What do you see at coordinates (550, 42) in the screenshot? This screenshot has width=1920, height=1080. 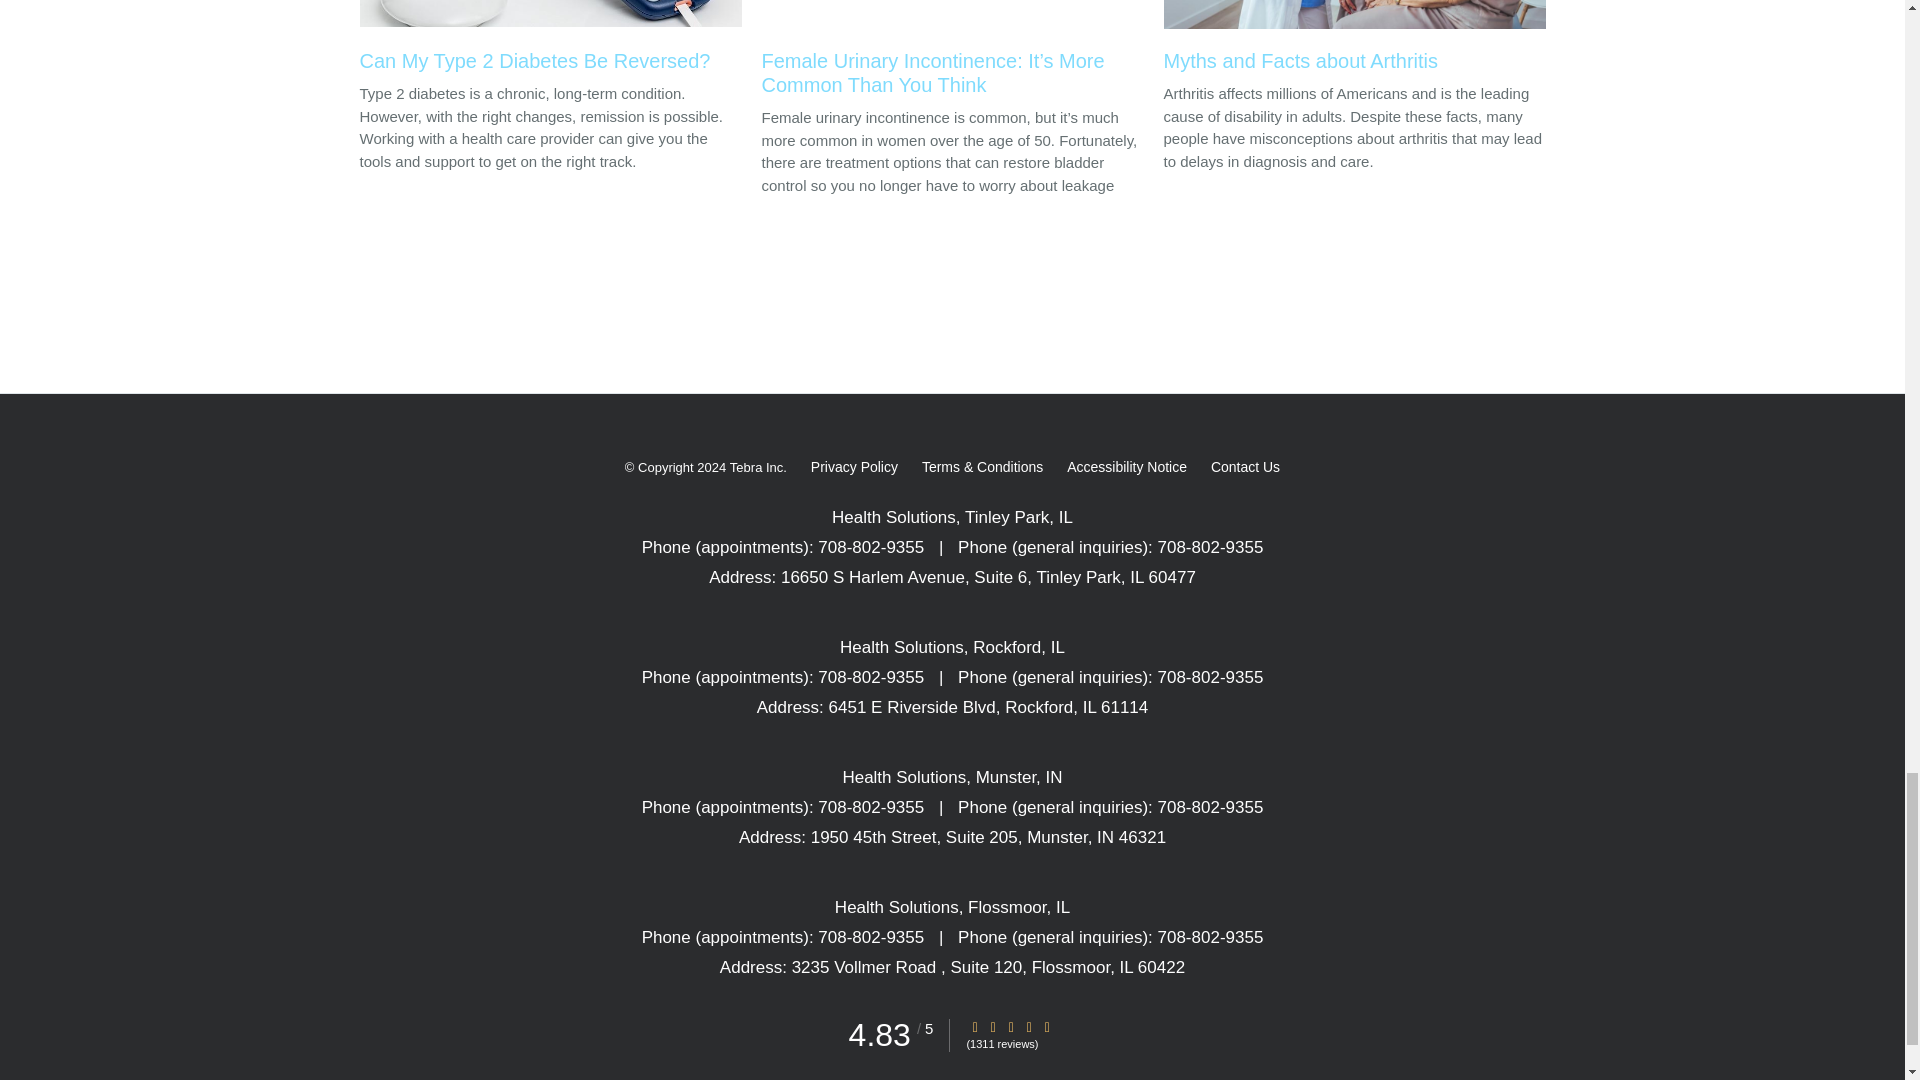 I see `Can My Type 2 Diabetes Be Reversed?` at bounding box center [550, 42].